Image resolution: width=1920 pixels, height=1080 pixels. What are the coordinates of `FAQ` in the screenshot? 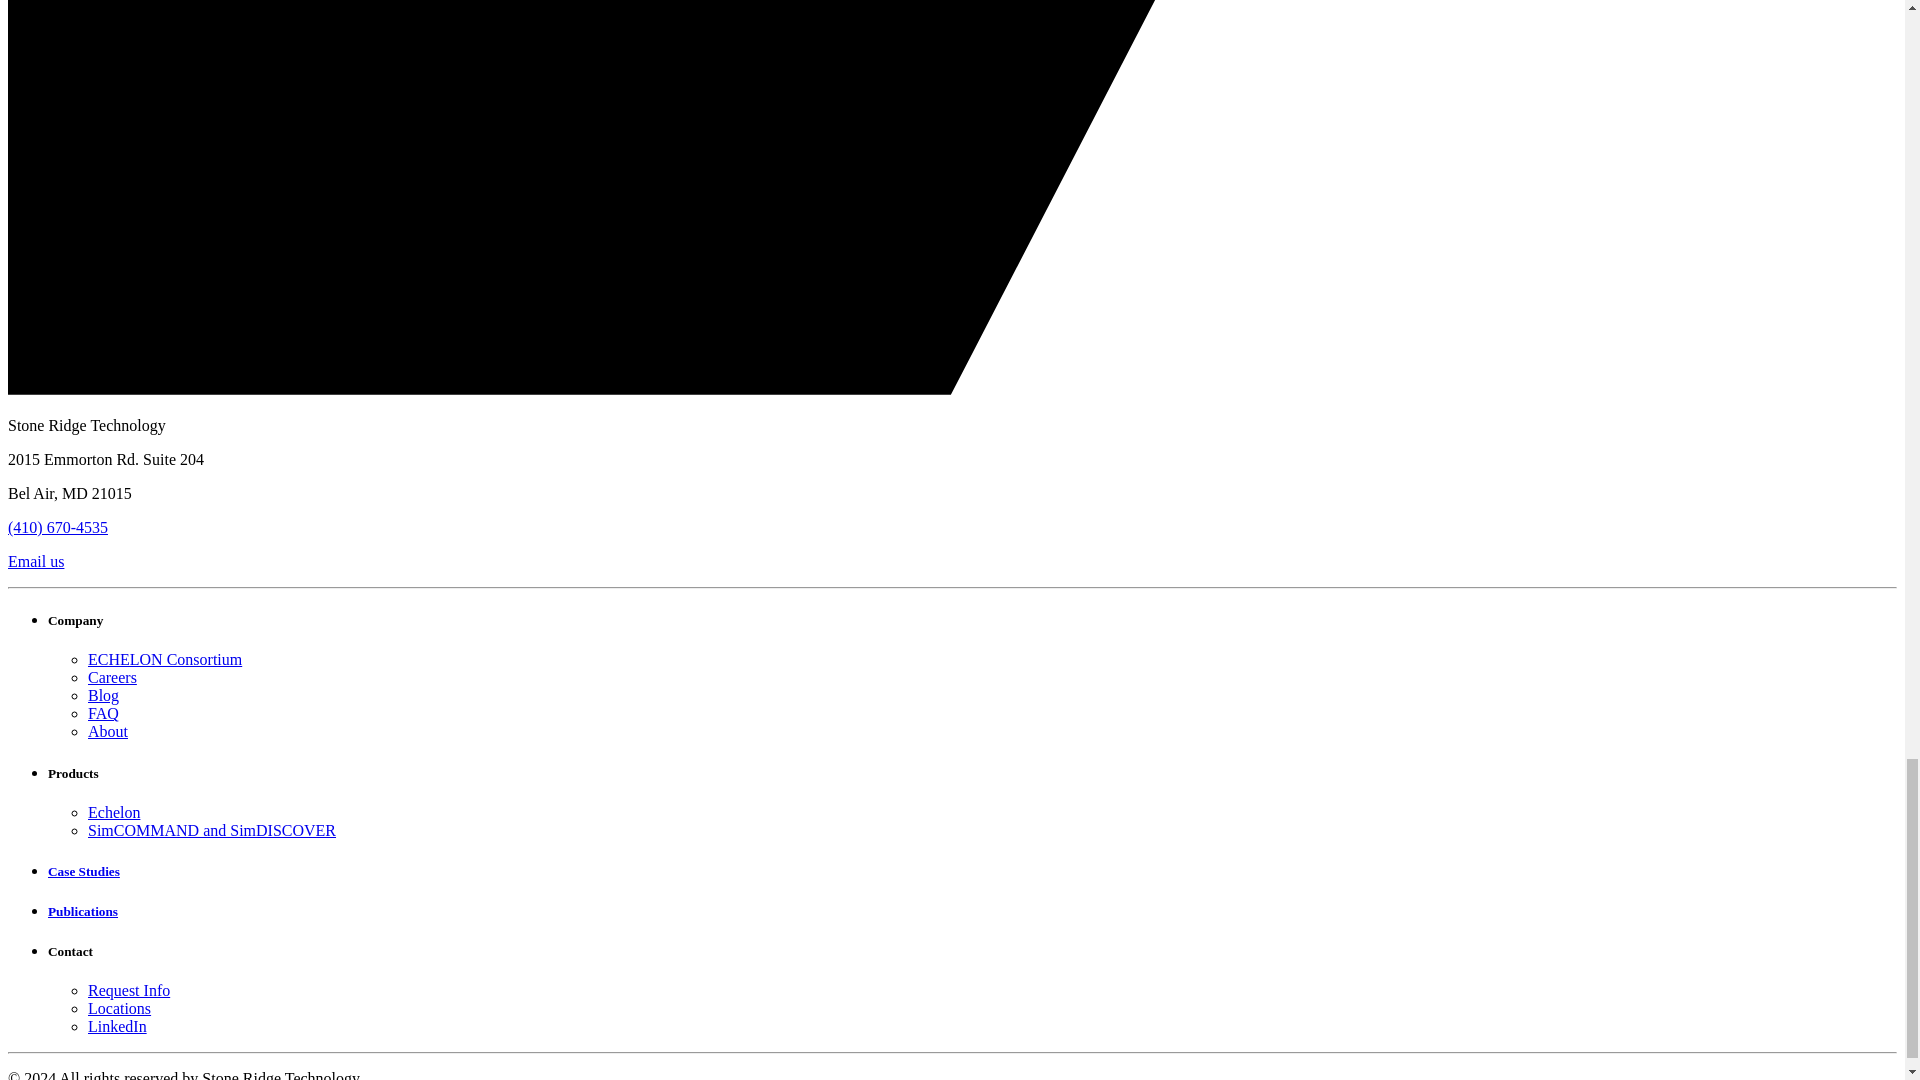 It's located at (104, 714).